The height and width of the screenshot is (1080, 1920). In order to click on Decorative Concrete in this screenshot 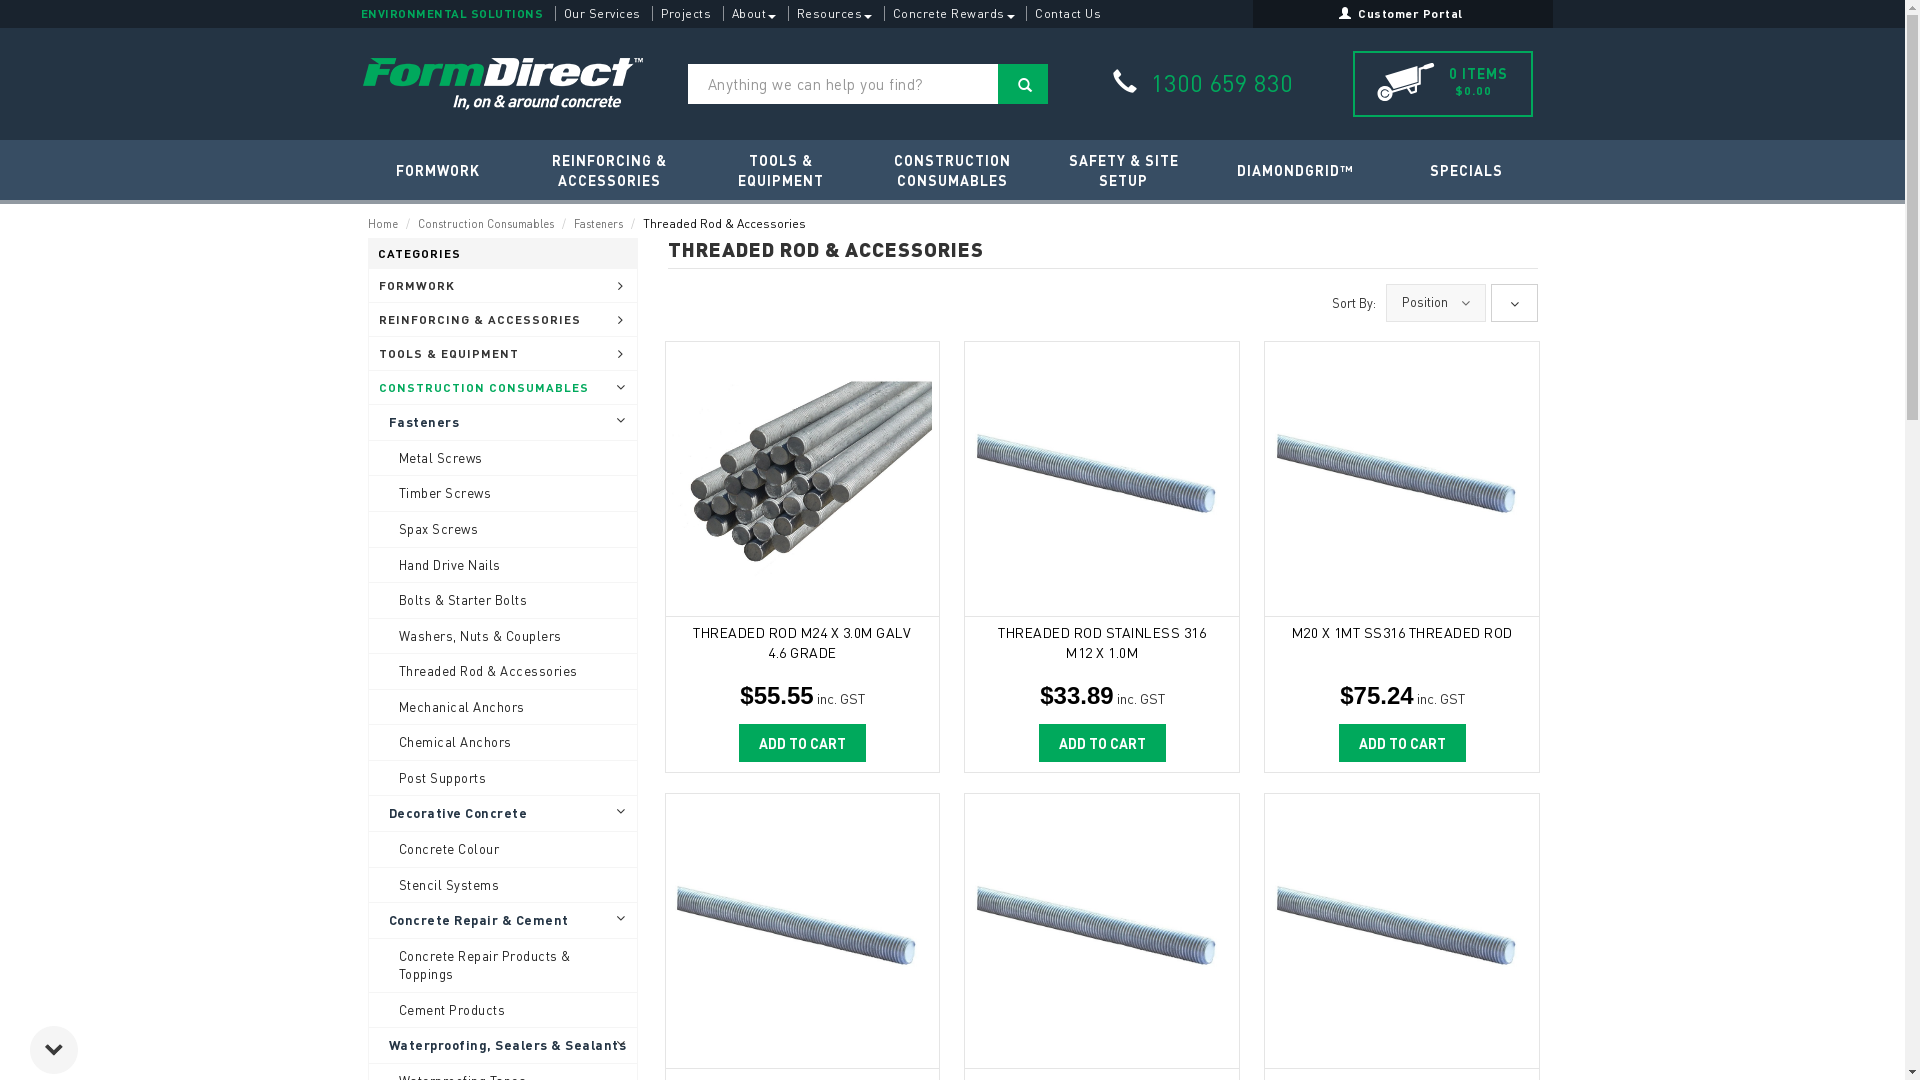, I will do `click(503, 814)`.